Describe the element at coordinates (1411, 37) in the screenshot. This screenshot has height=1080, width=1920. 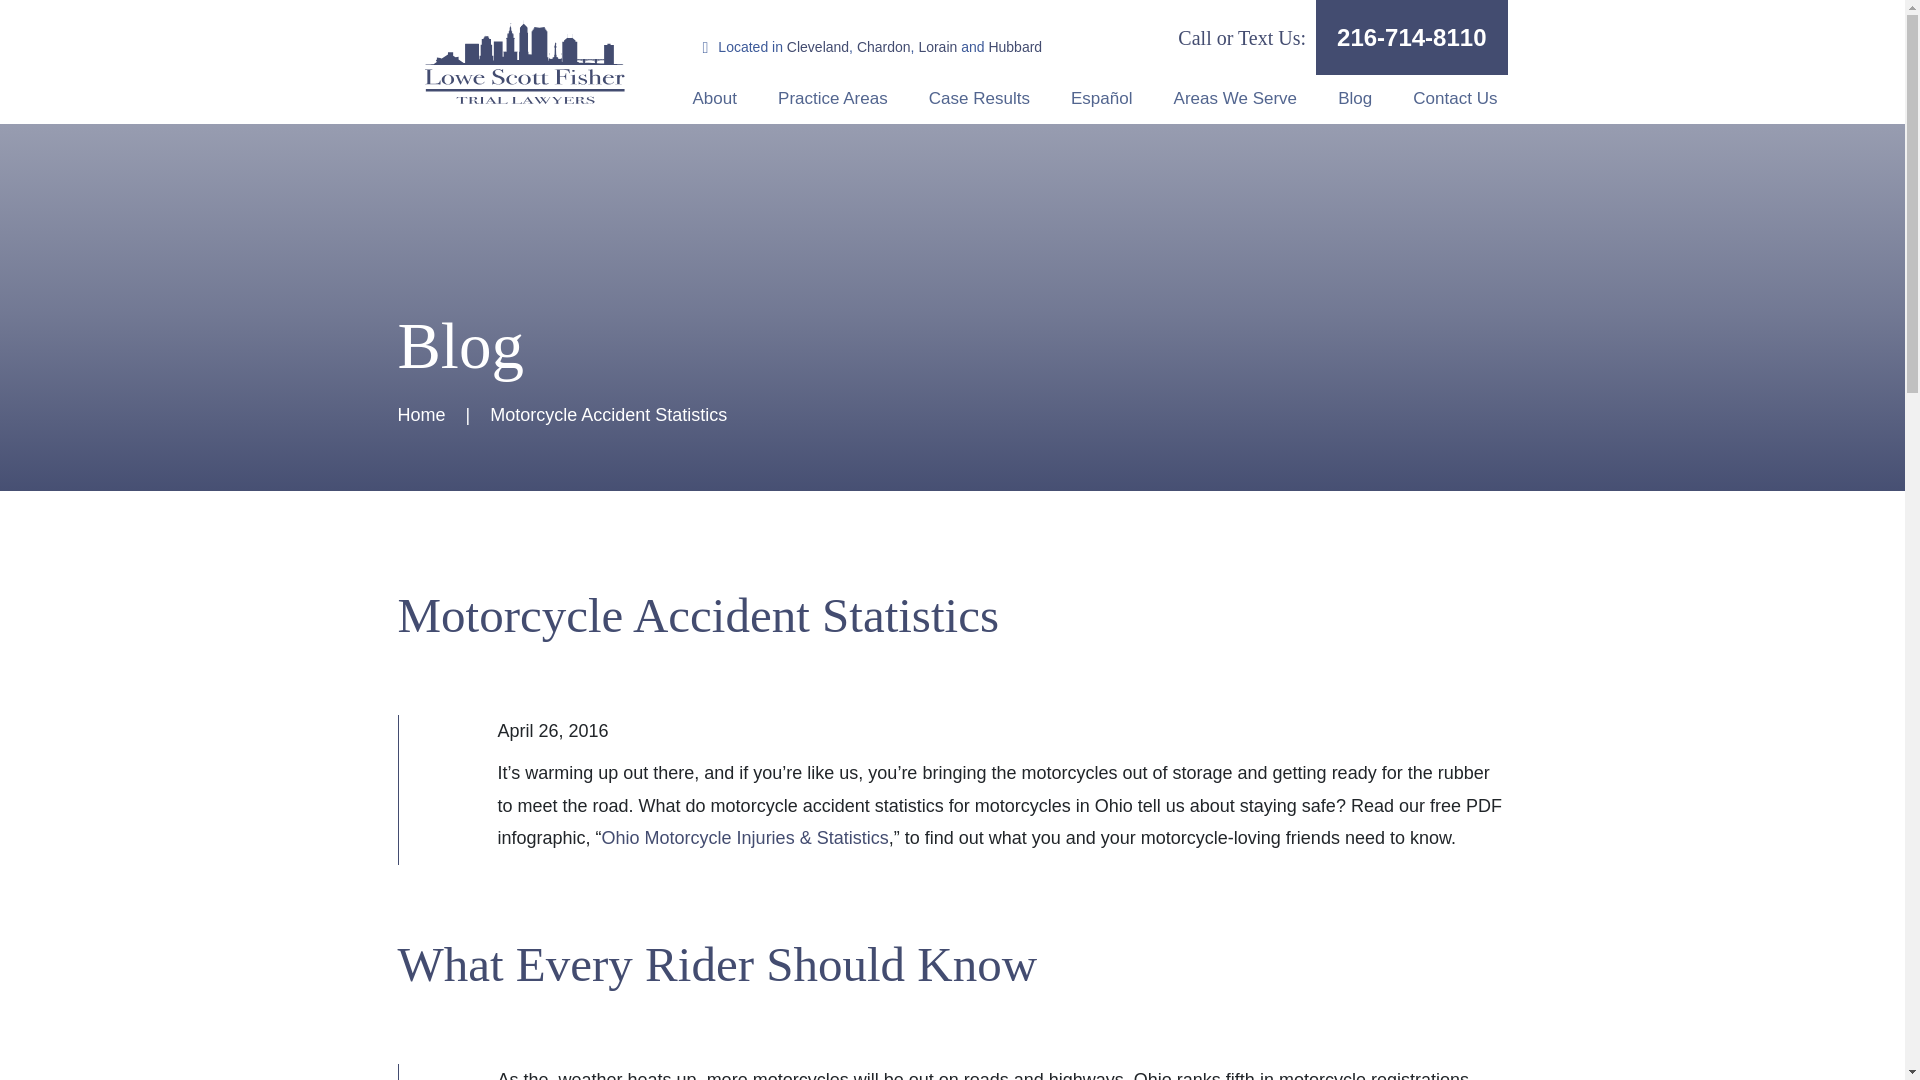
I see `216-714-8110` at that location.